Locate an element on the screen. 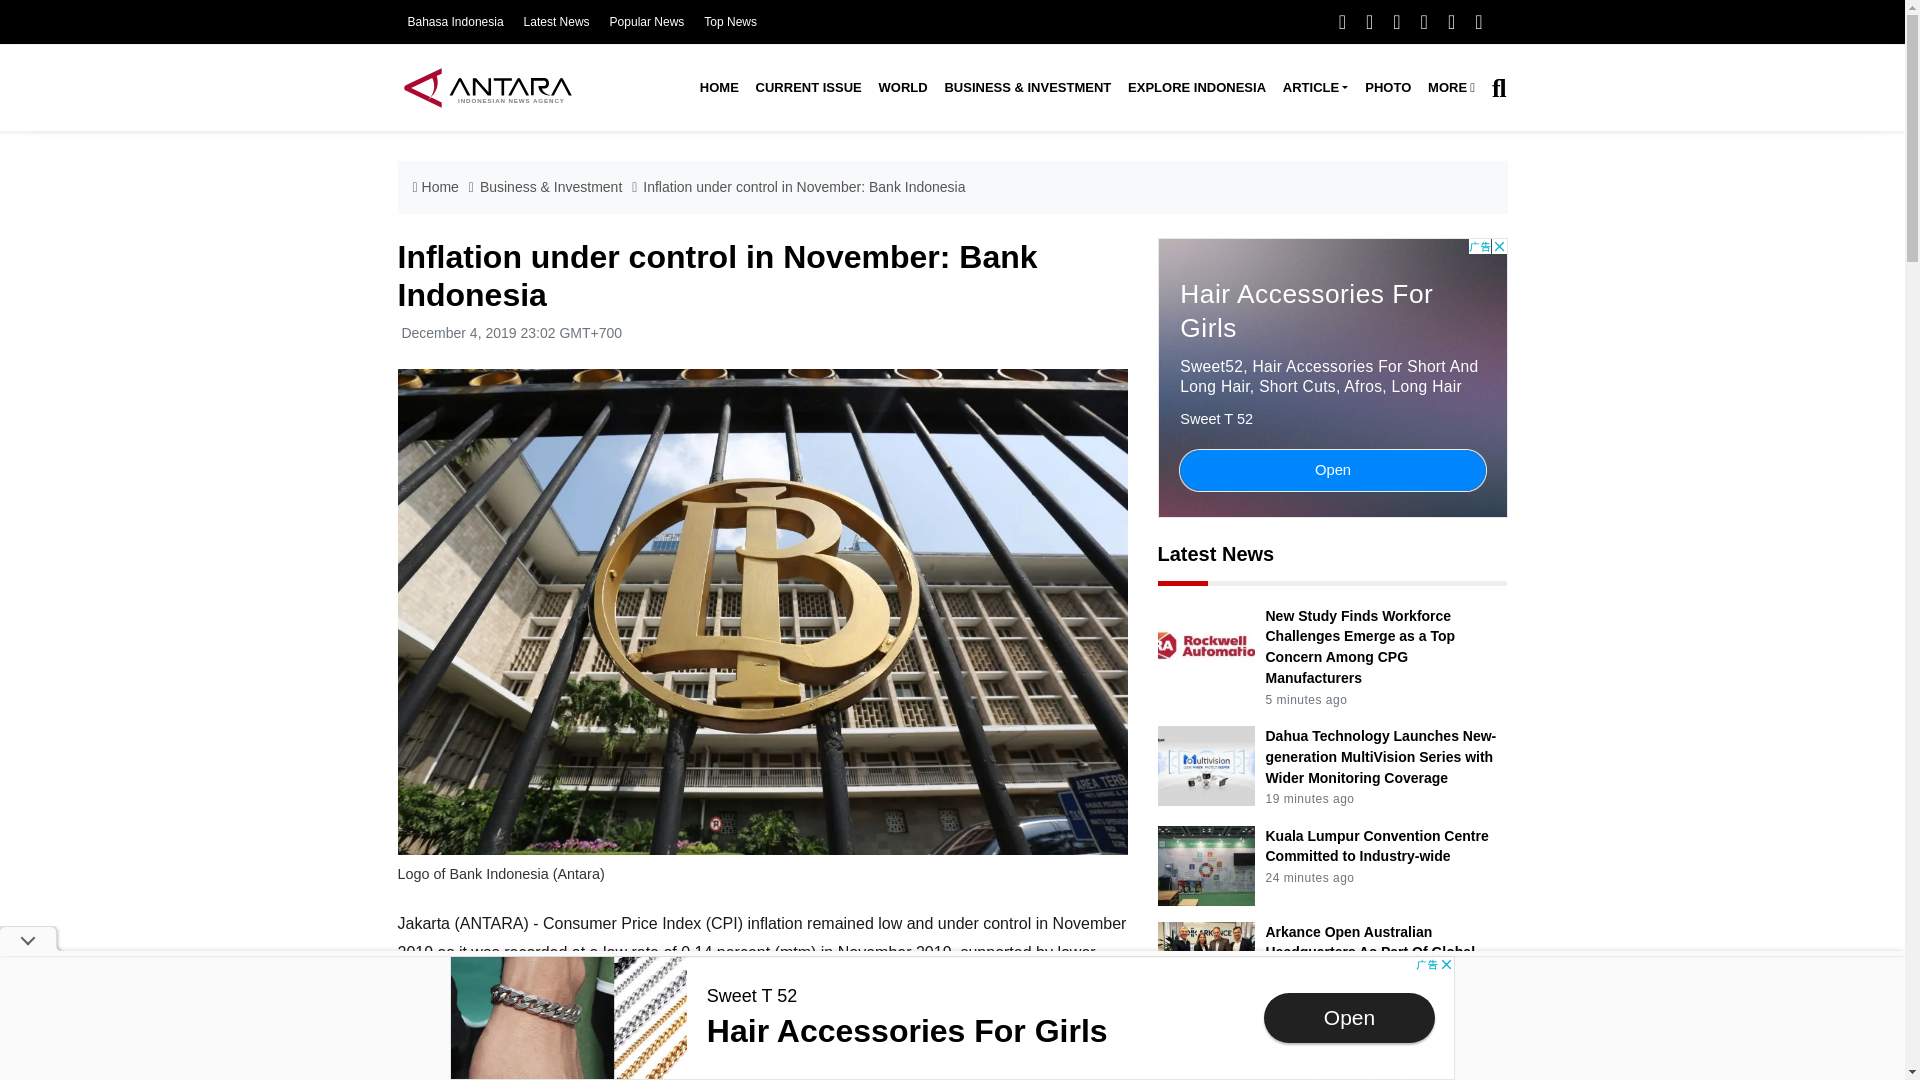 The height and width of the screenshot is (1080, 1920). EXPLORE INDONESIA is located at coordinates (1196, 88).